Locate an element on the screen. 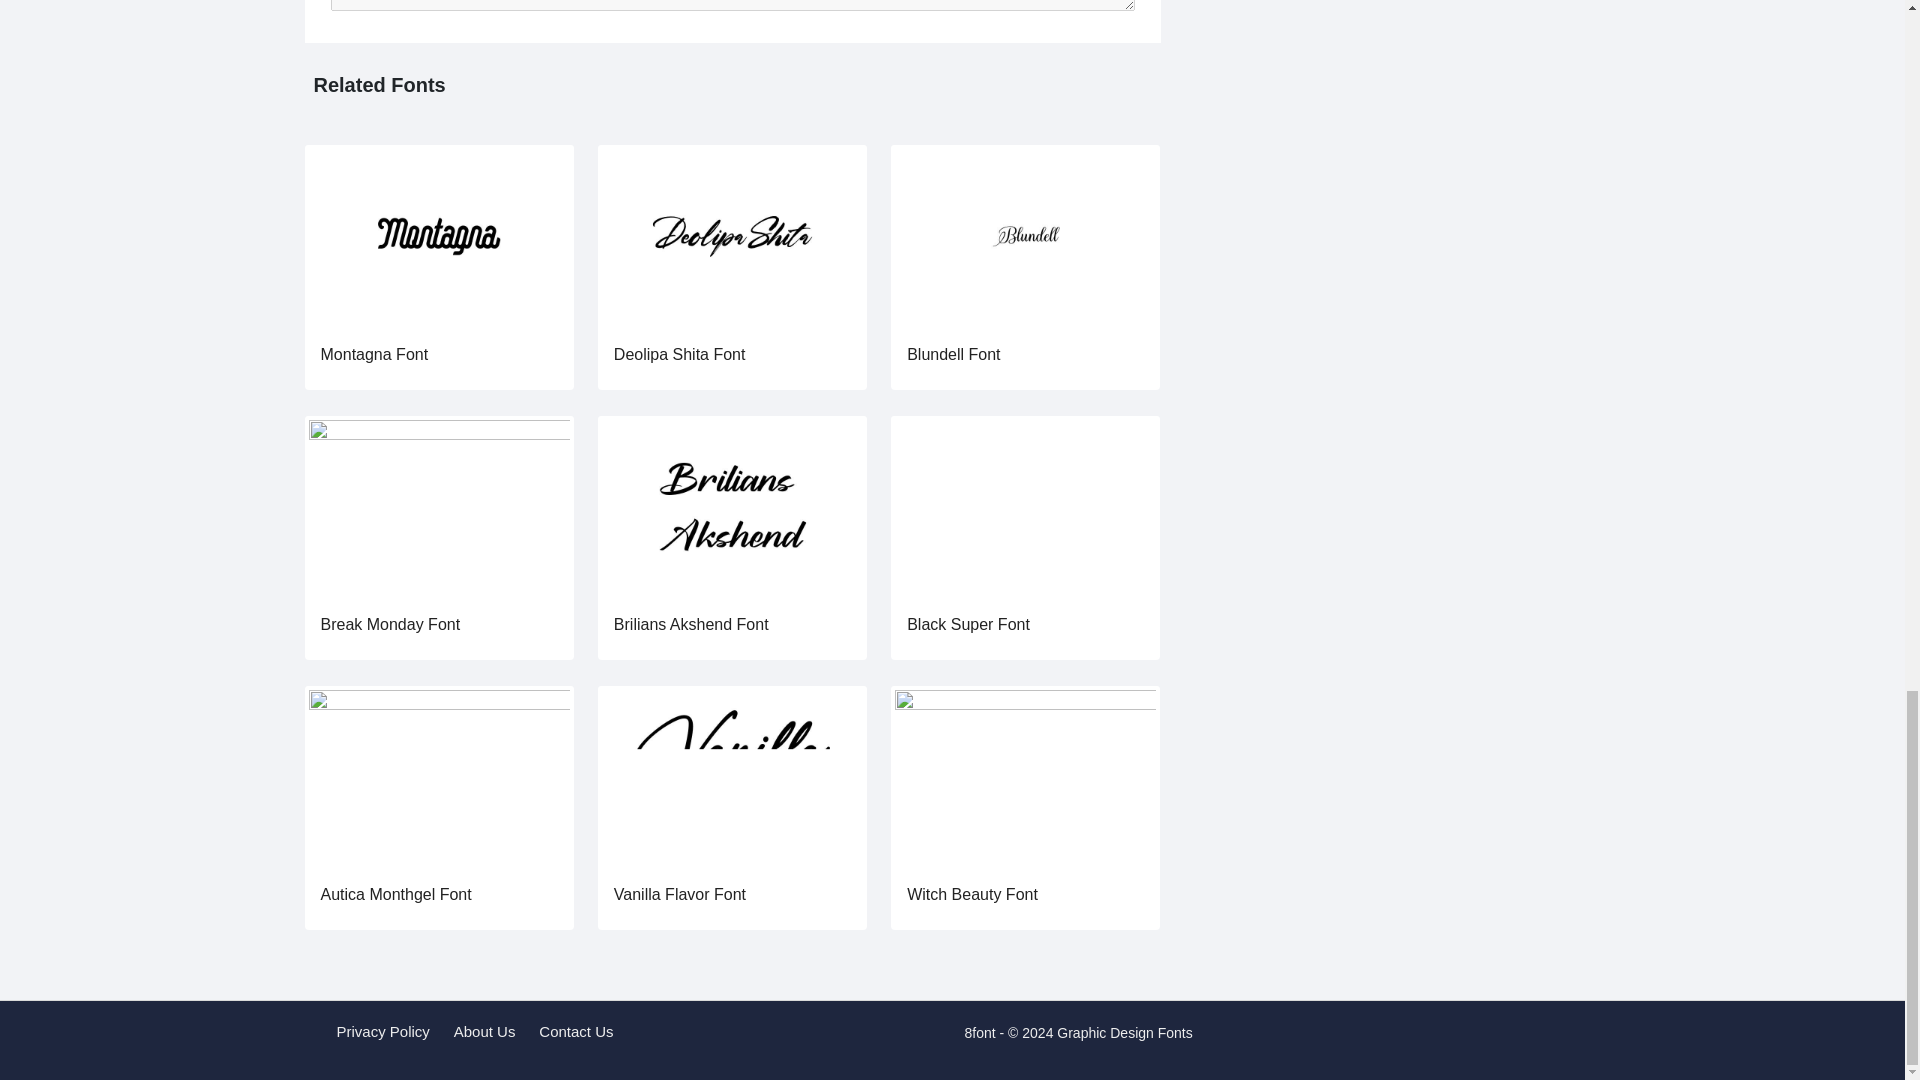  Blundell Font is located at coordinates (953, 354).